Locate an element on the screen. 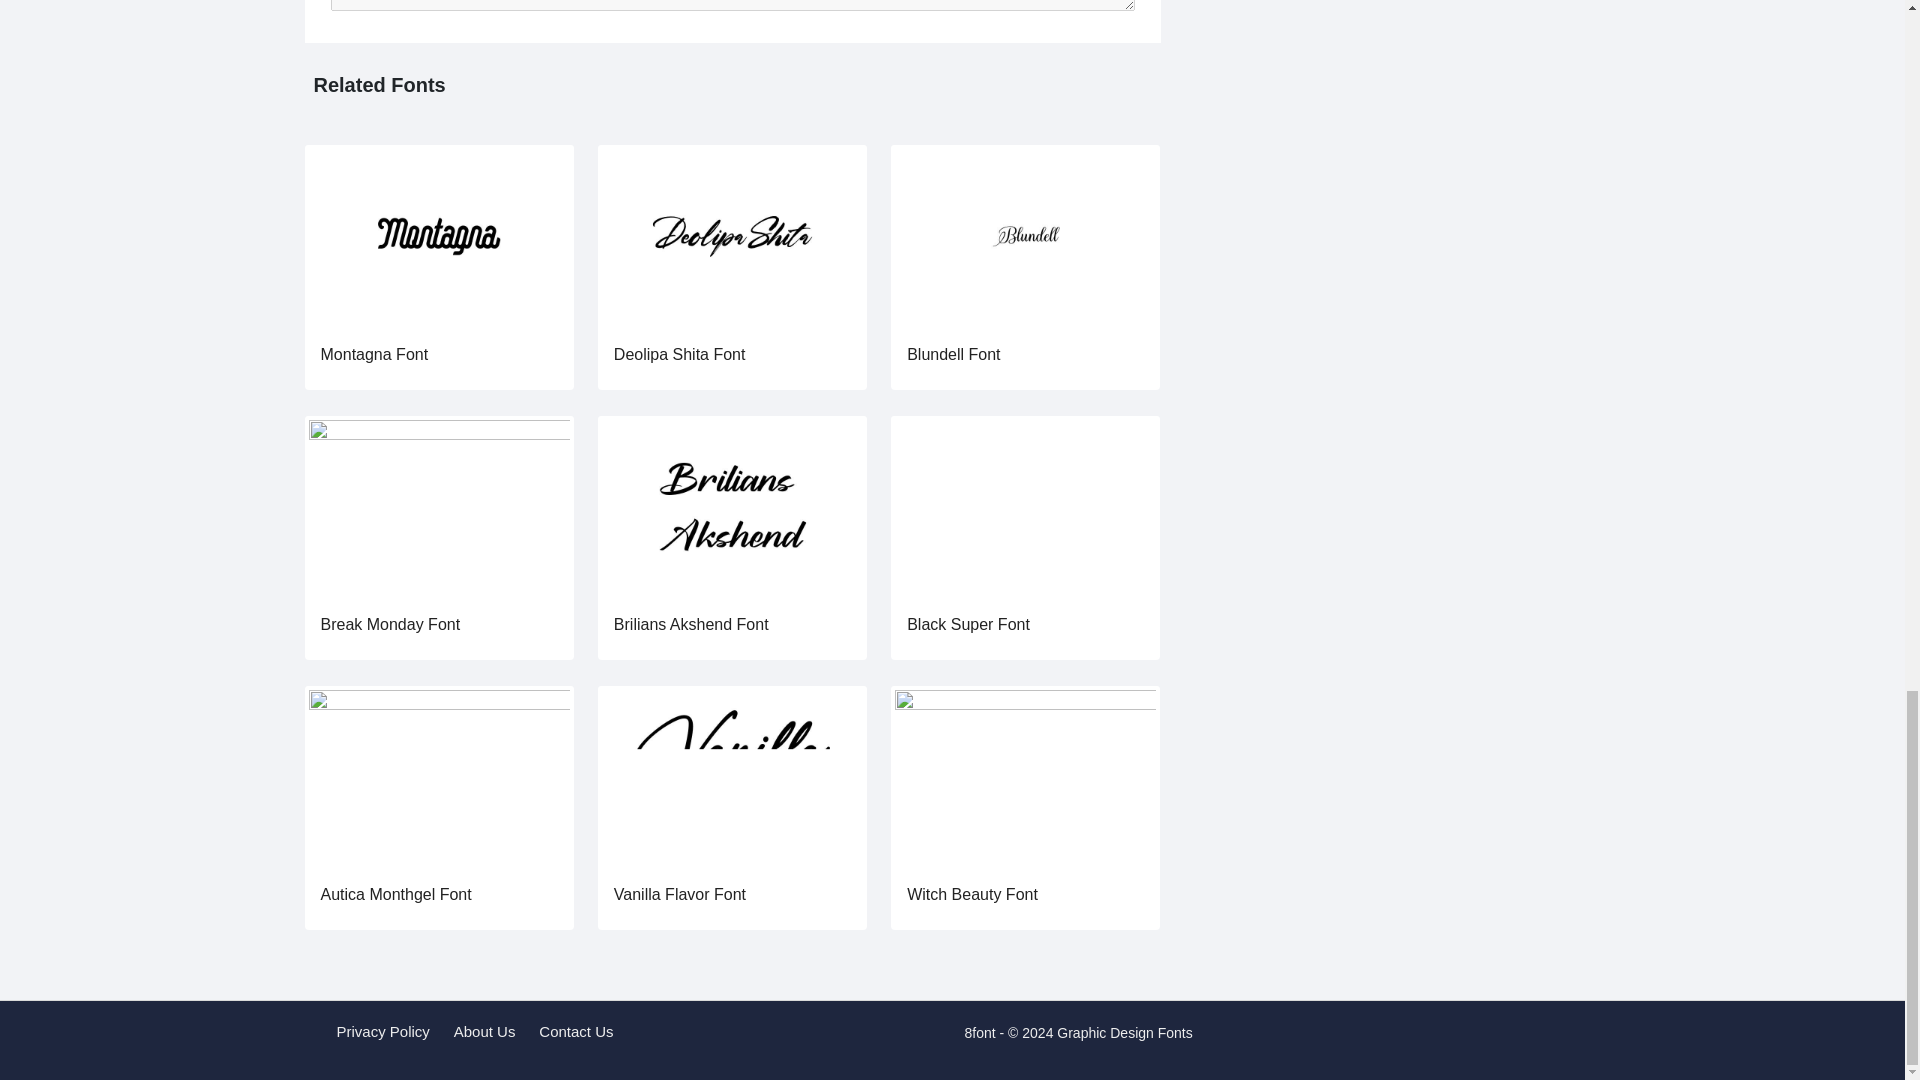  Blundell Font is located at coordinates (953, 354).